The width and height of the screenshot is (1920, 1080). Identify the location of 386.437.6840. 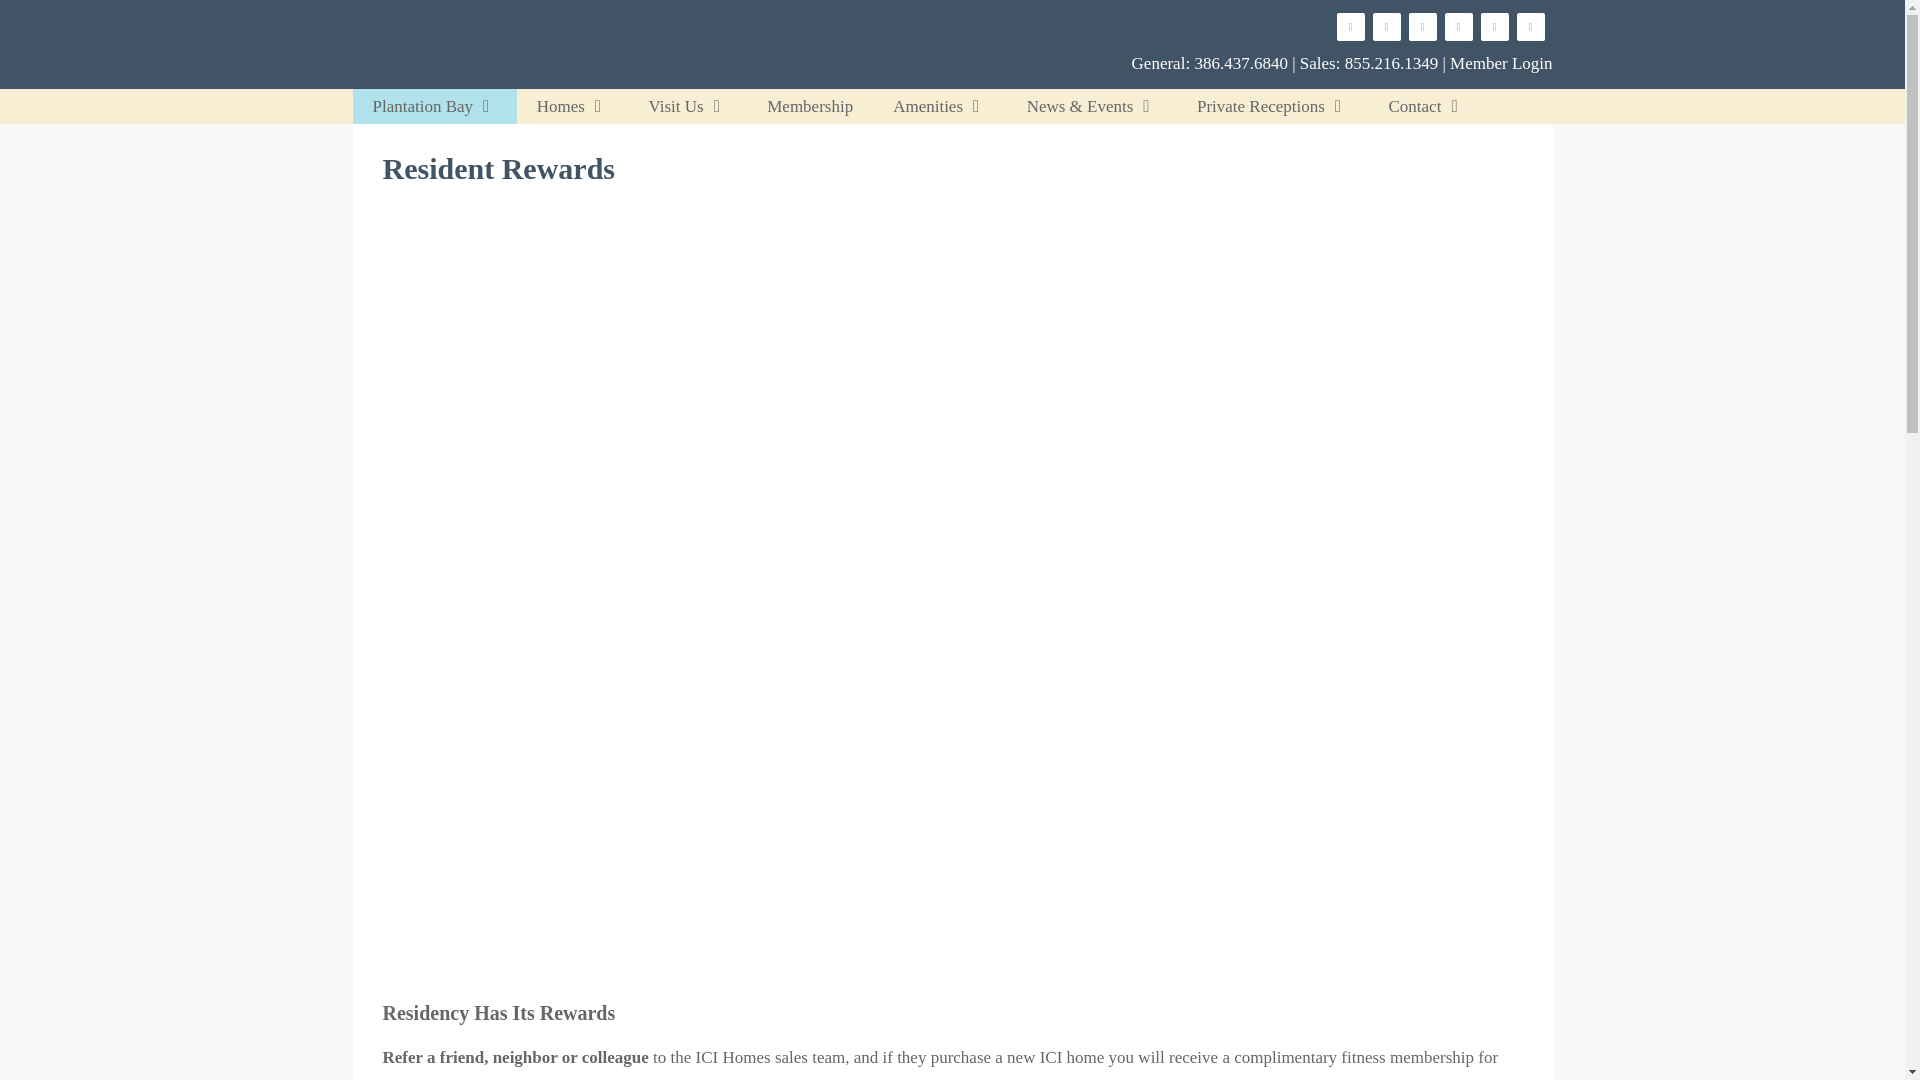
(1241, 64).